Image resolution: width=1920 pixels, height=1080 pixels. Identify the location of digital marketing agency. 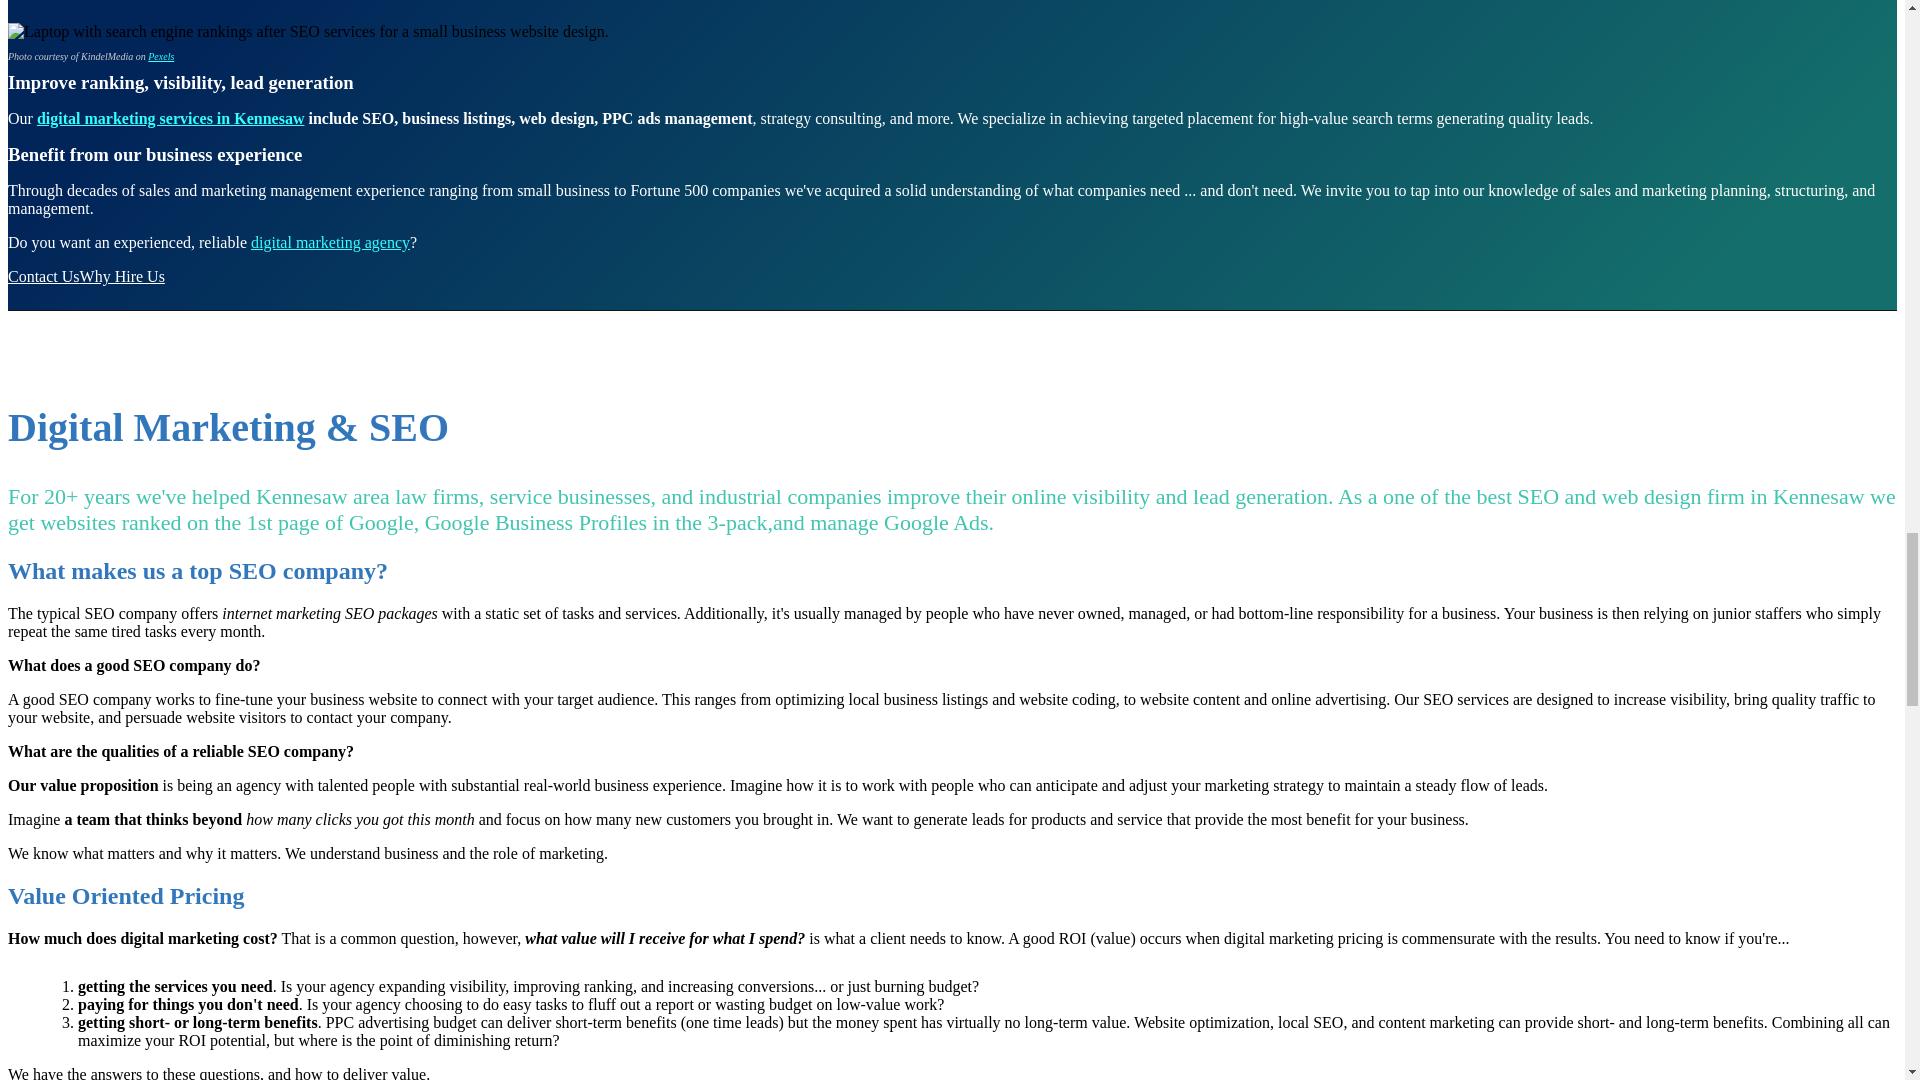
(330, 242).